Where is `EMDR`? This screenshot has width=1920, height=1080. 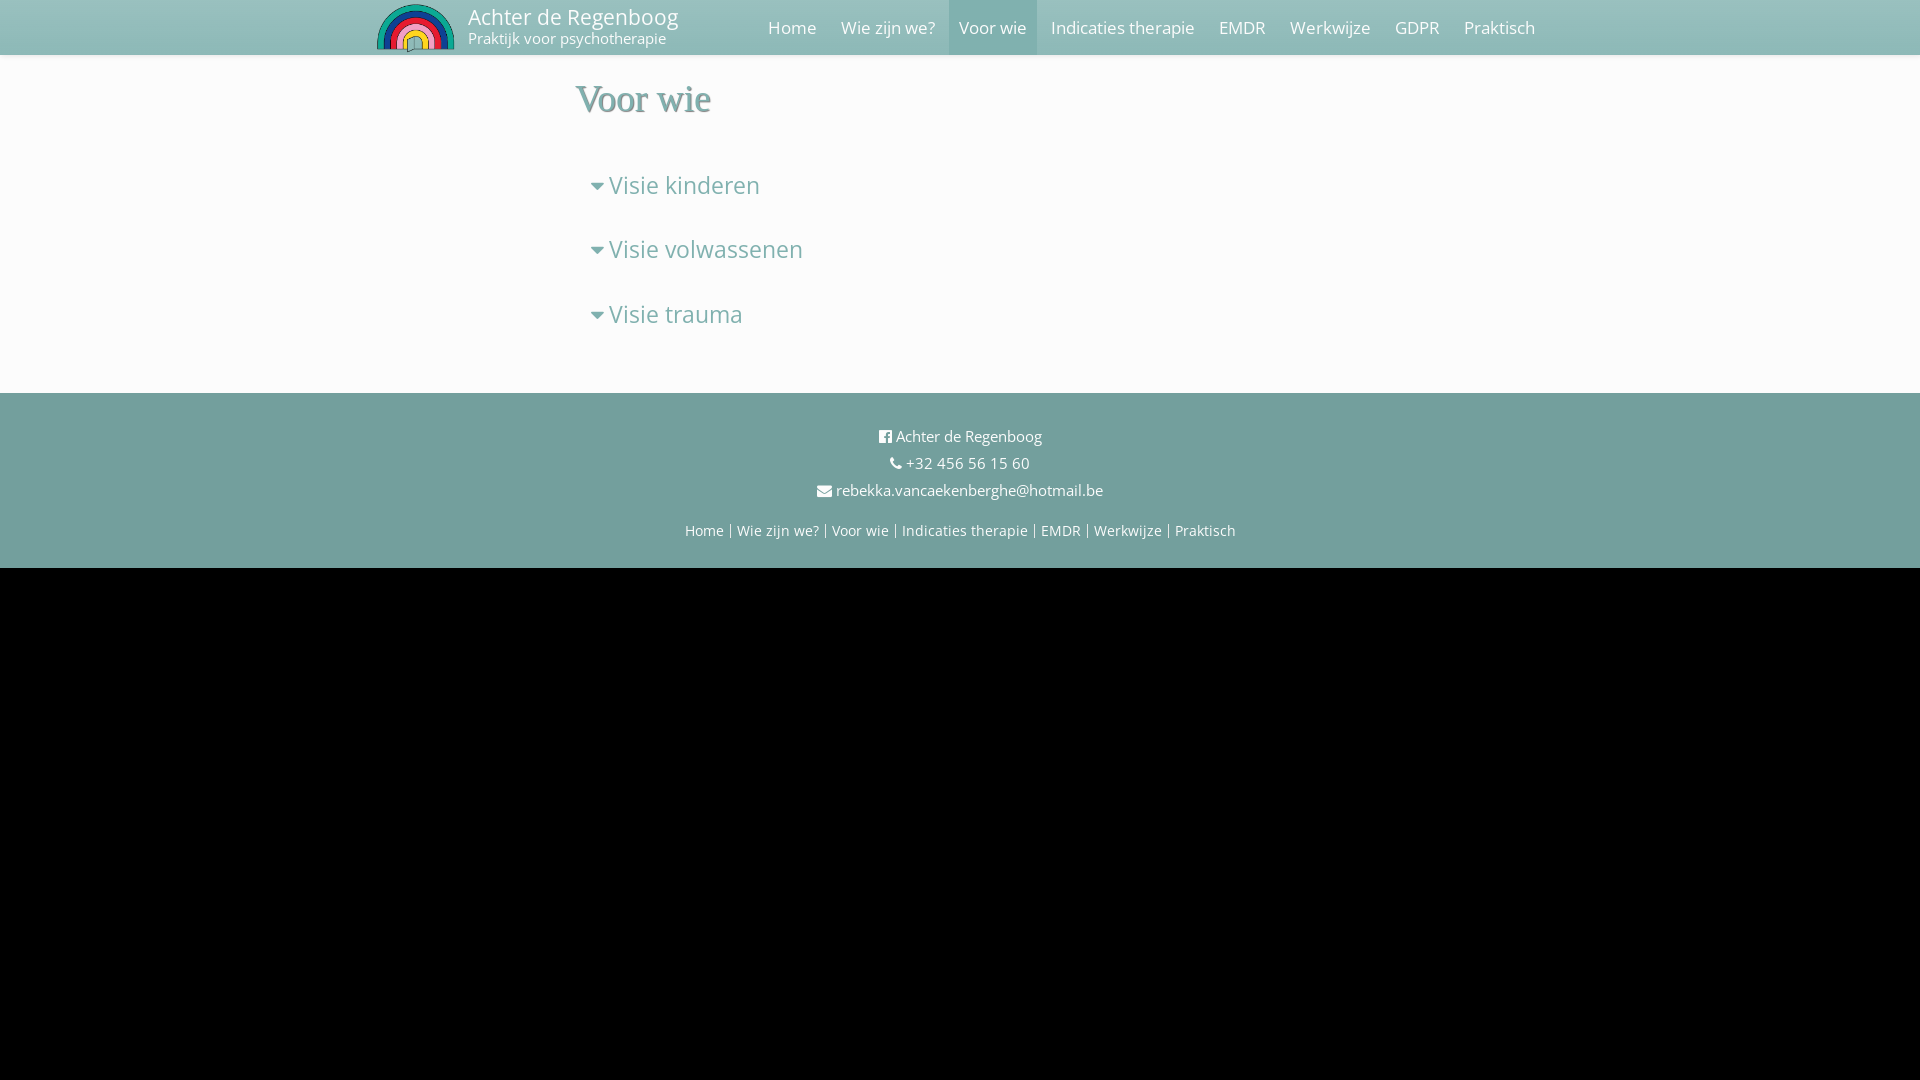
EMDR is located at coordinates (1242, 28).